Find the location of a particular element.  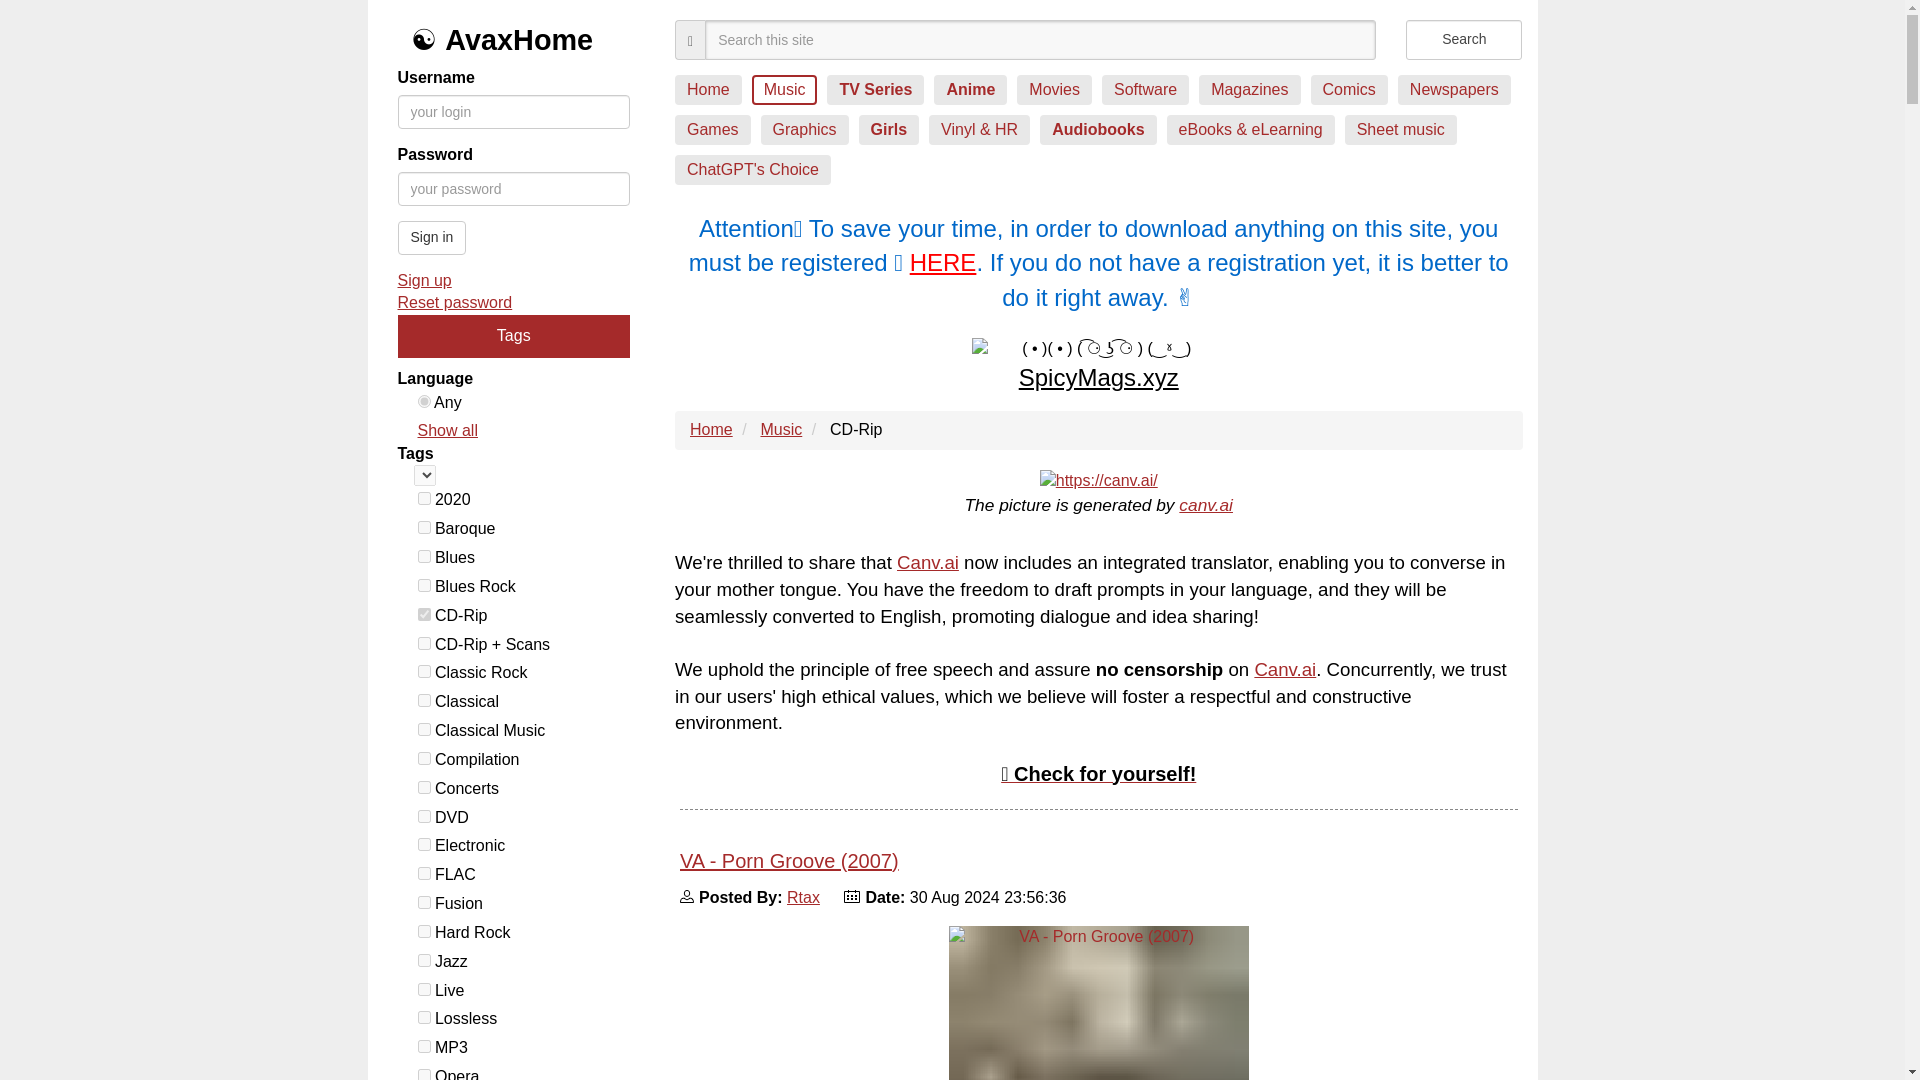

Baroque is located at coordinates (424, 526).